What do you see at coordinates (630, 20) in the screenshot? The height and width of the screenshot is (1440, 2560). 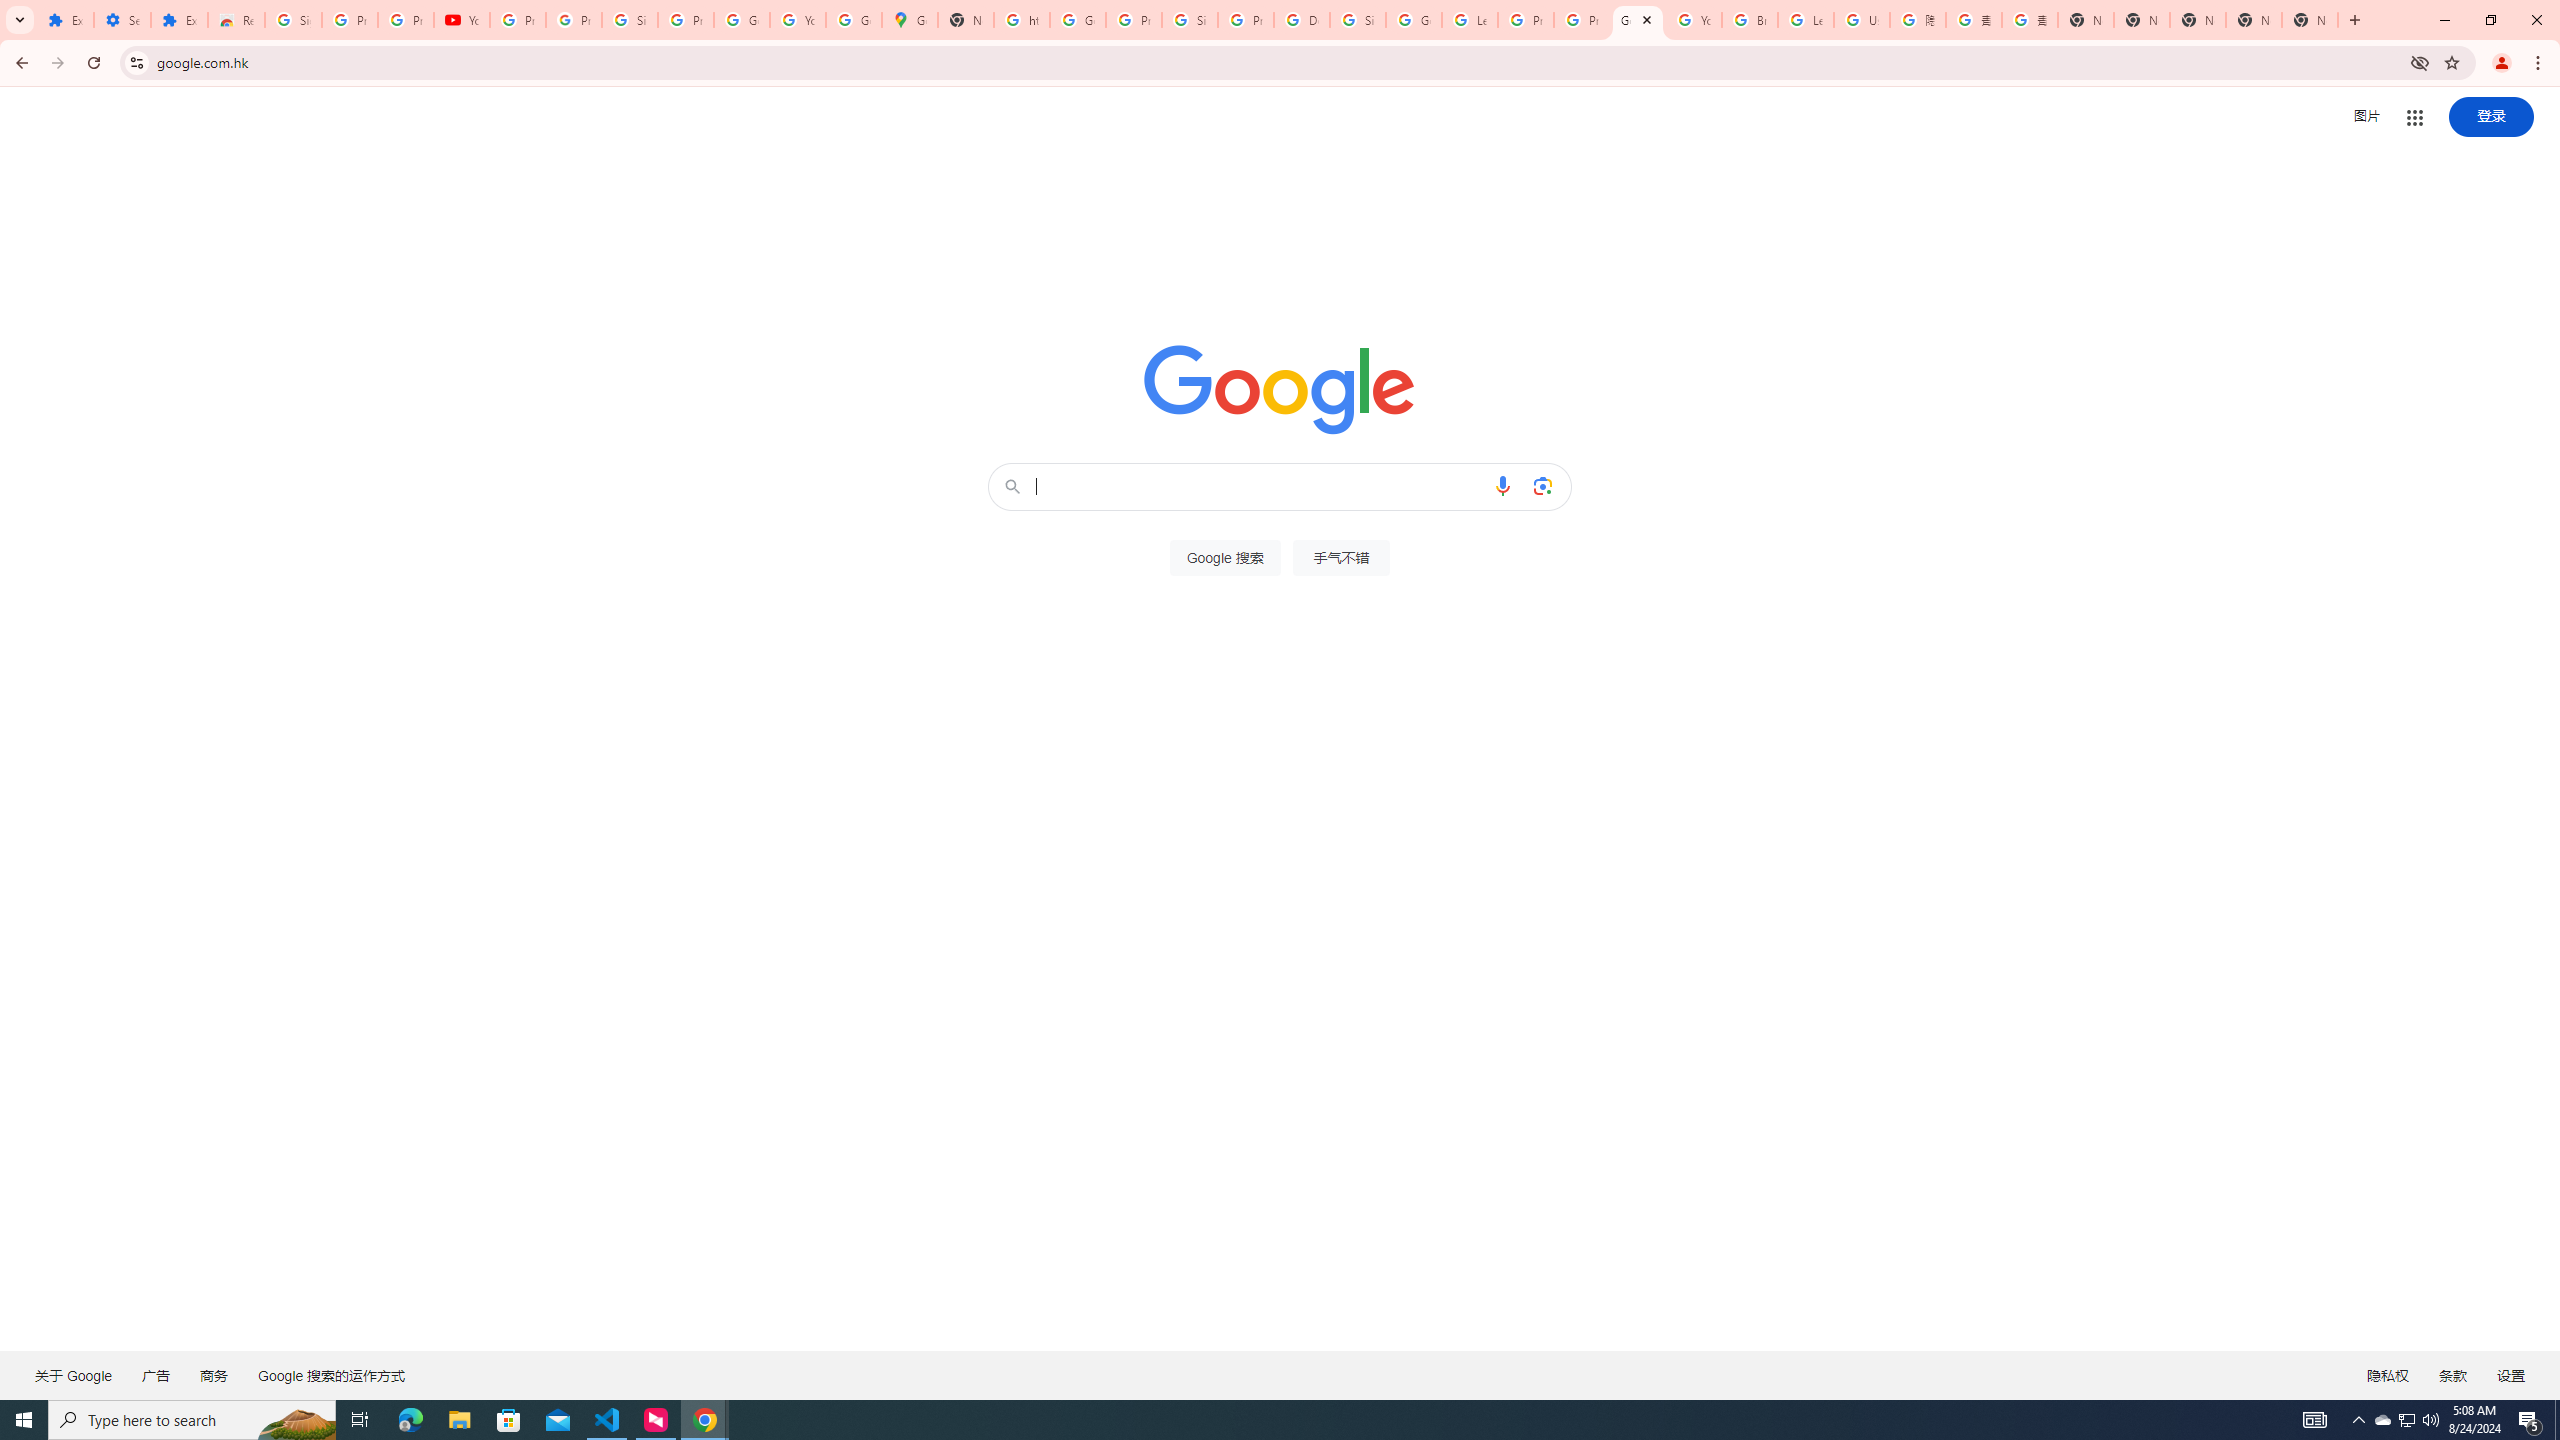 I see `Sign in - Google Accounts` at bounding box center [630, 20].